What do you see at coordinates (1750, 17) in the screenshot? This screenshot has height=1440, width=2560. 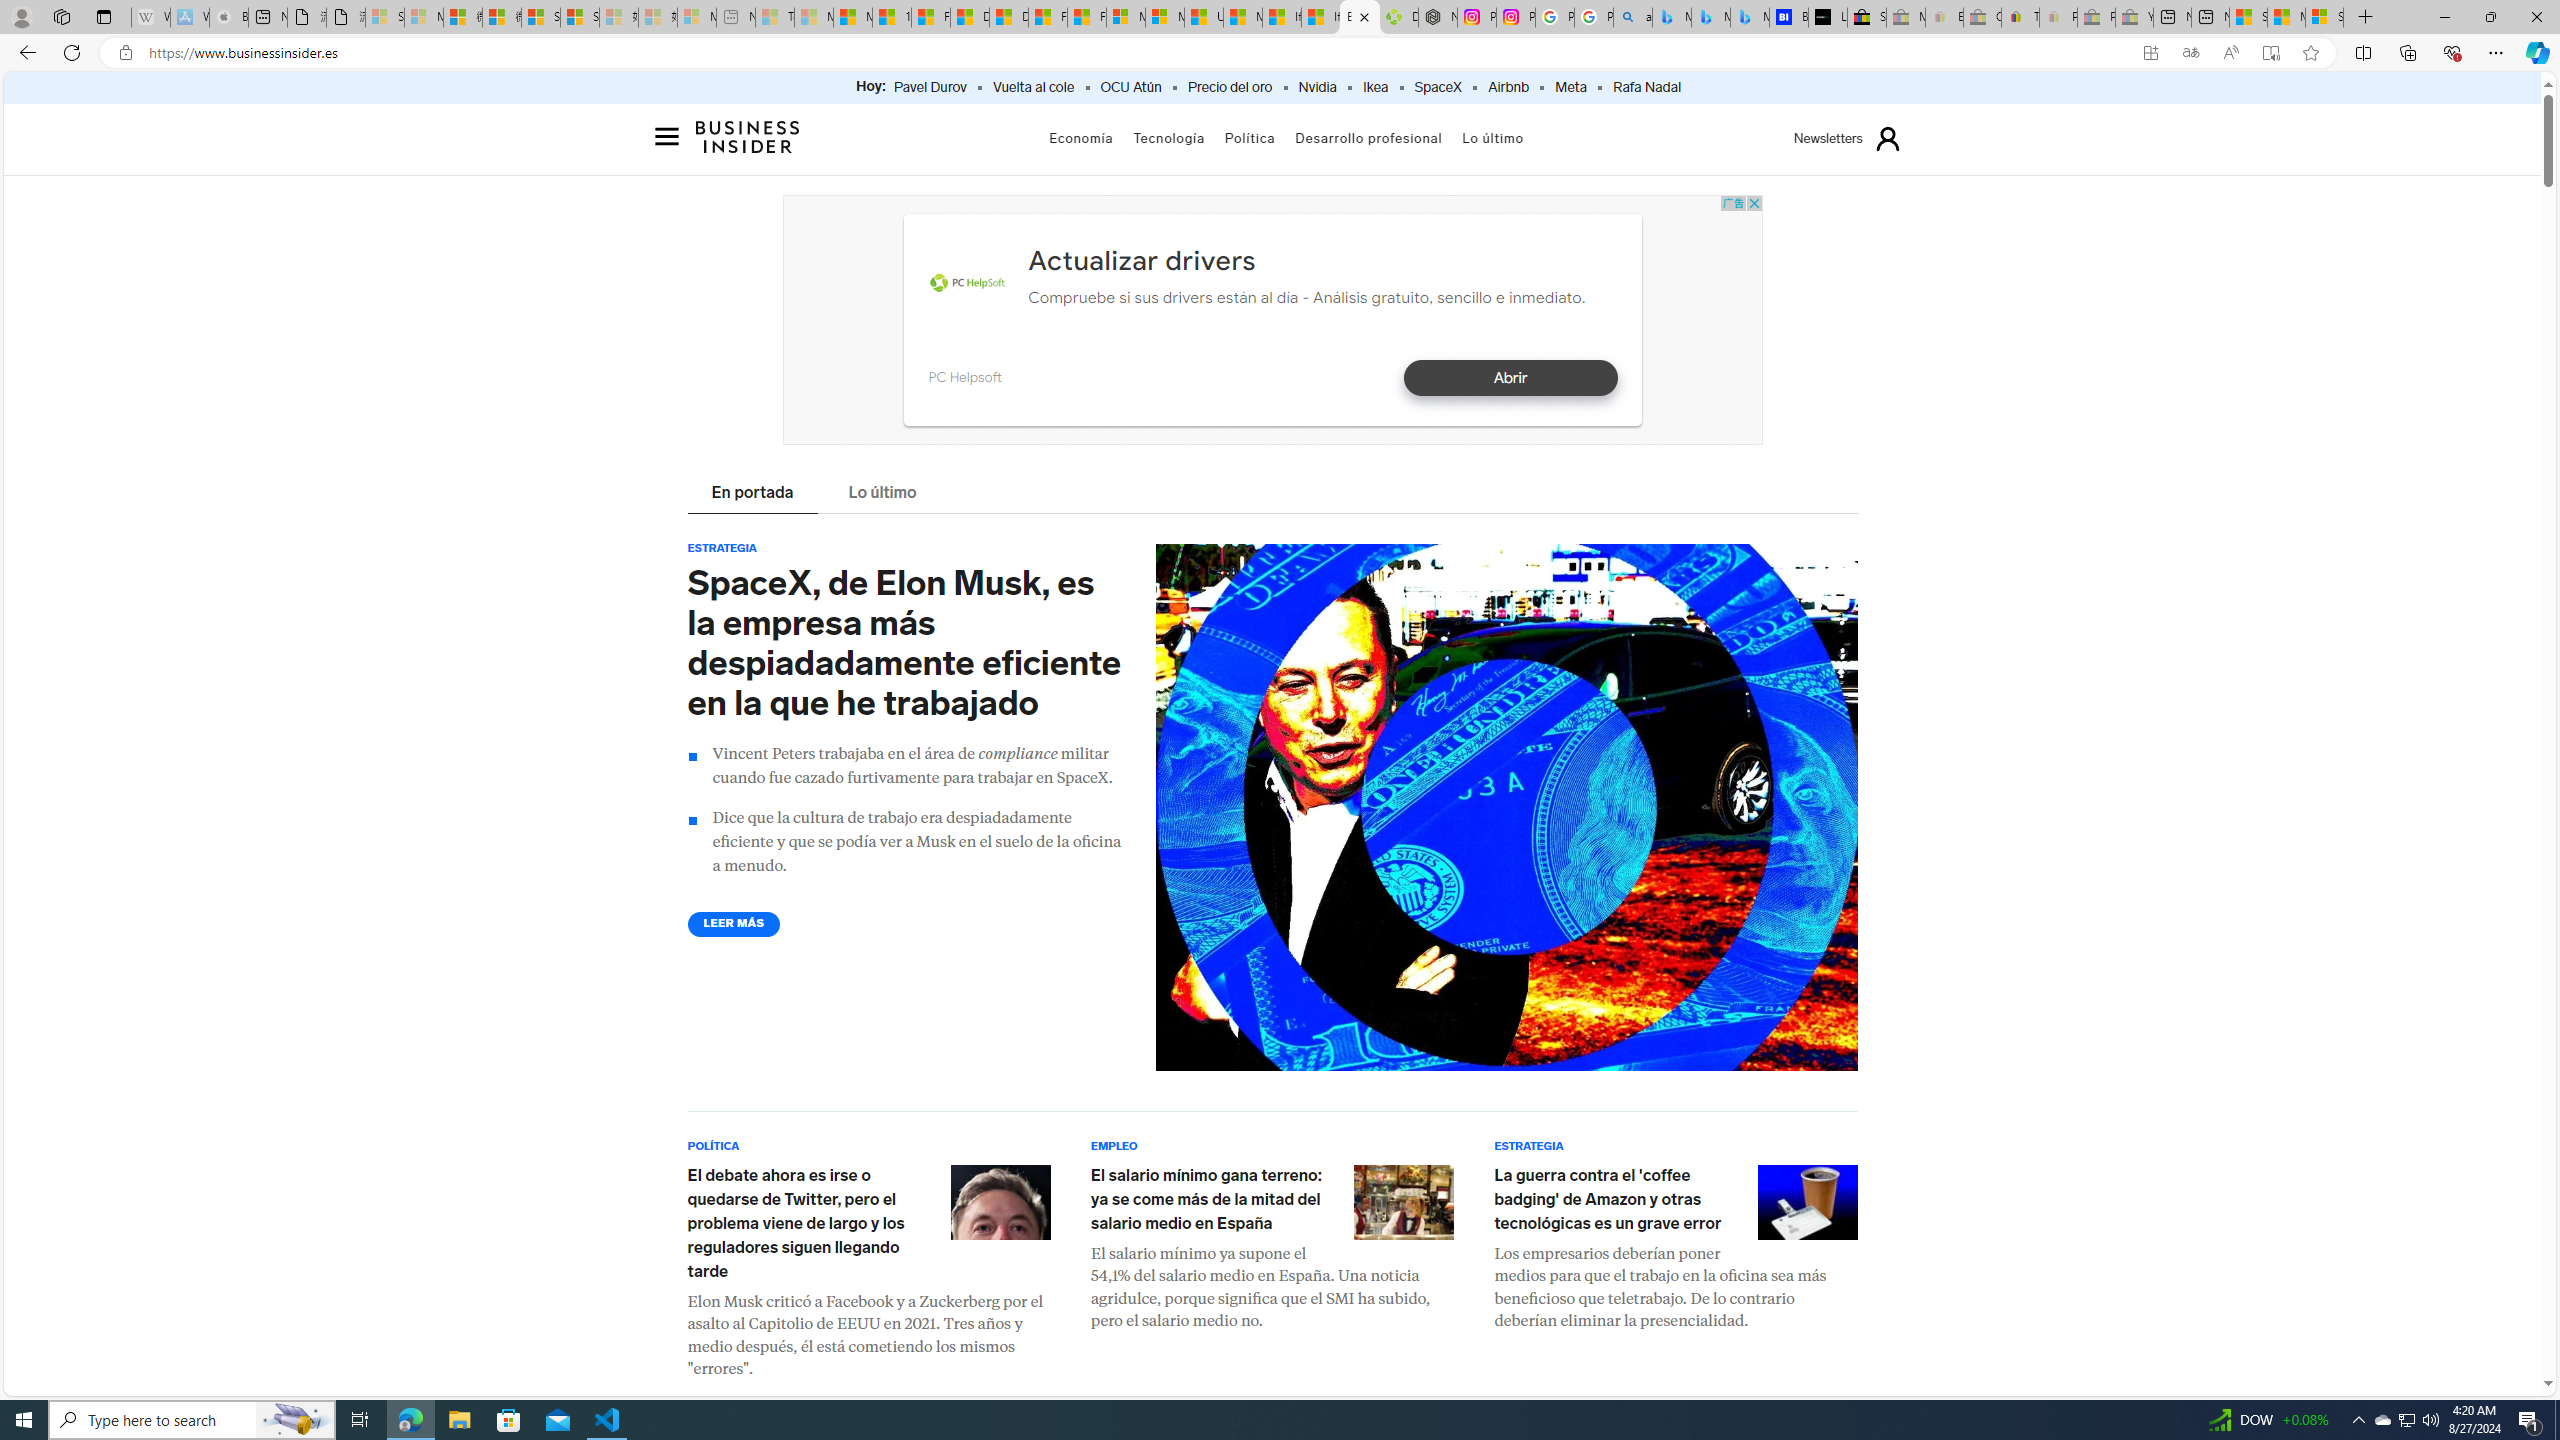 I see `Microsoft Bing Travel - Shangri-La Hotel Bangkok` at bounding box center [1750, 17].